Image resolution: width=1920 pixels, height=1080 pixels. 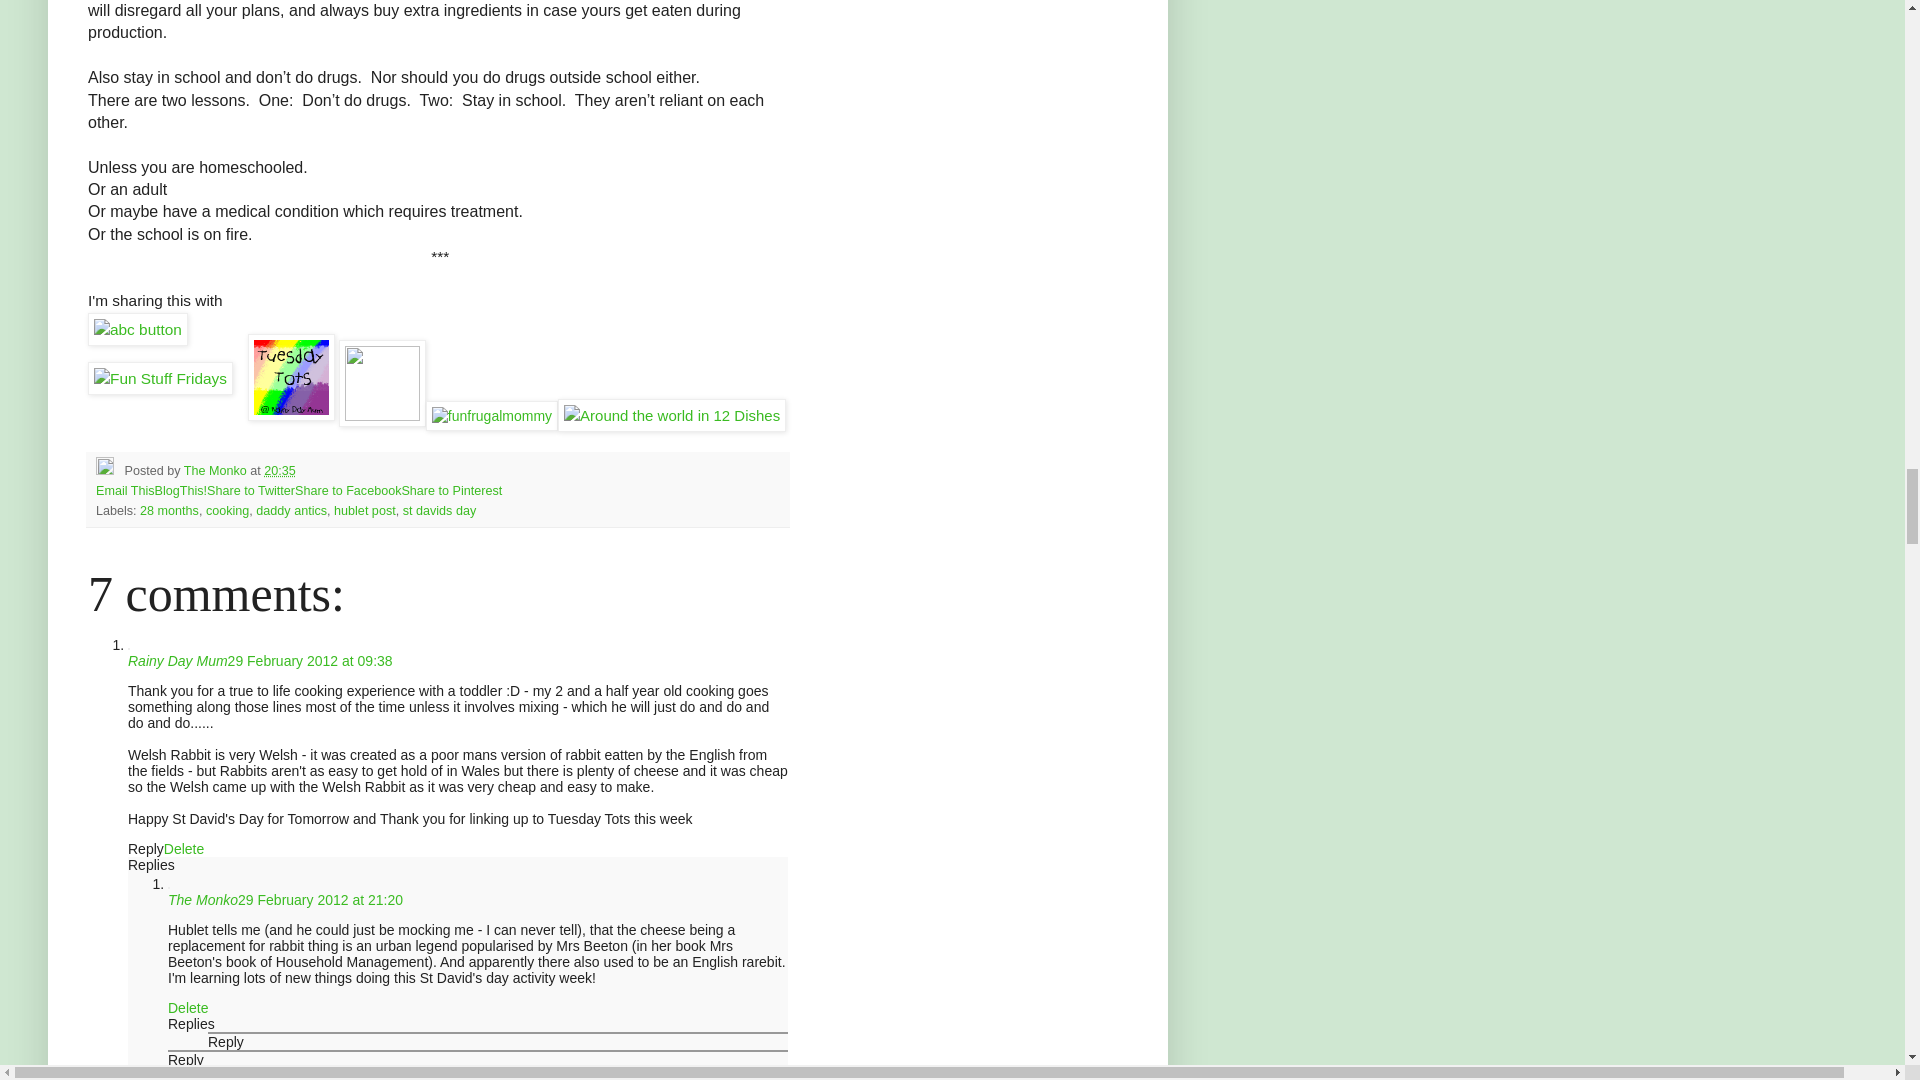 What do you see at coordinates (218, 471) in the screenshot?
I see `The Monko` at bounding box center [218, 471].